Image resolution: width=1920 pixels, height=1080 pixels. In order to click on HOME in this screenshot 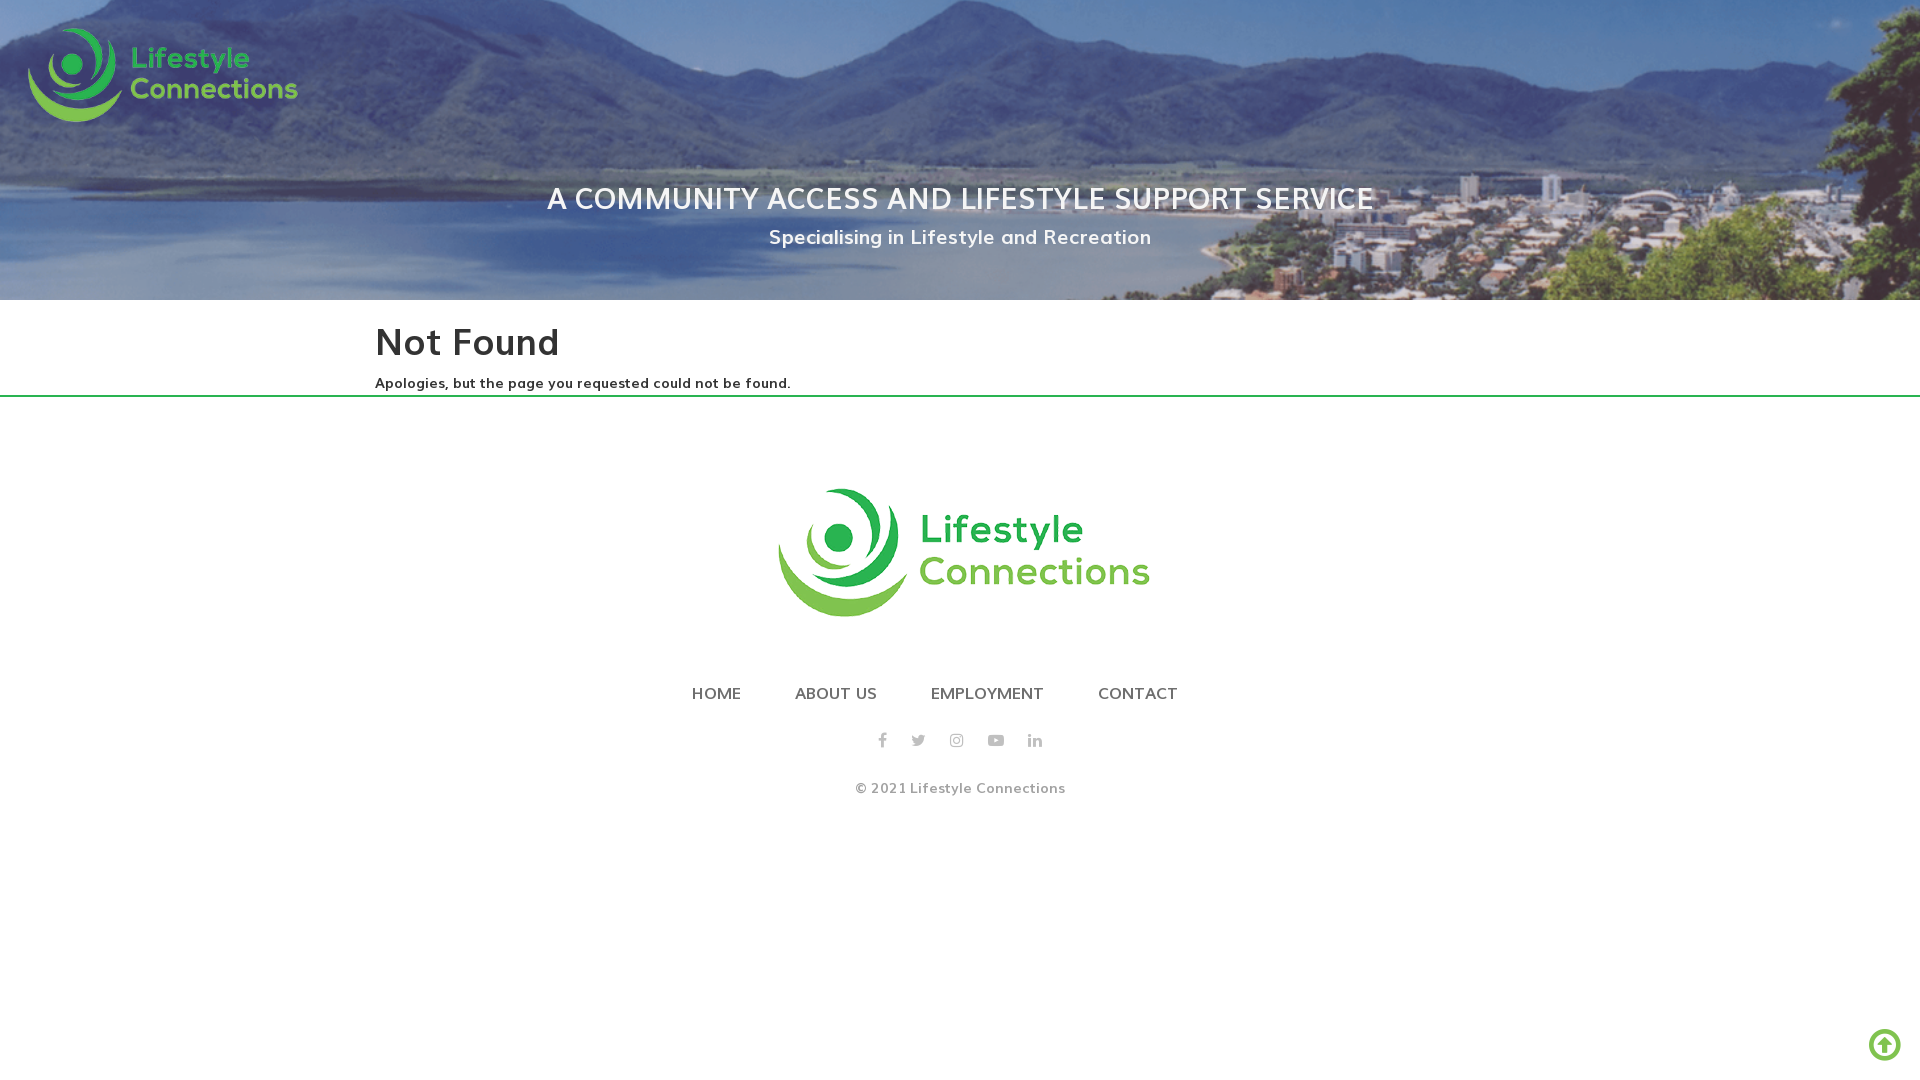, I will do `click(716, 692)`.